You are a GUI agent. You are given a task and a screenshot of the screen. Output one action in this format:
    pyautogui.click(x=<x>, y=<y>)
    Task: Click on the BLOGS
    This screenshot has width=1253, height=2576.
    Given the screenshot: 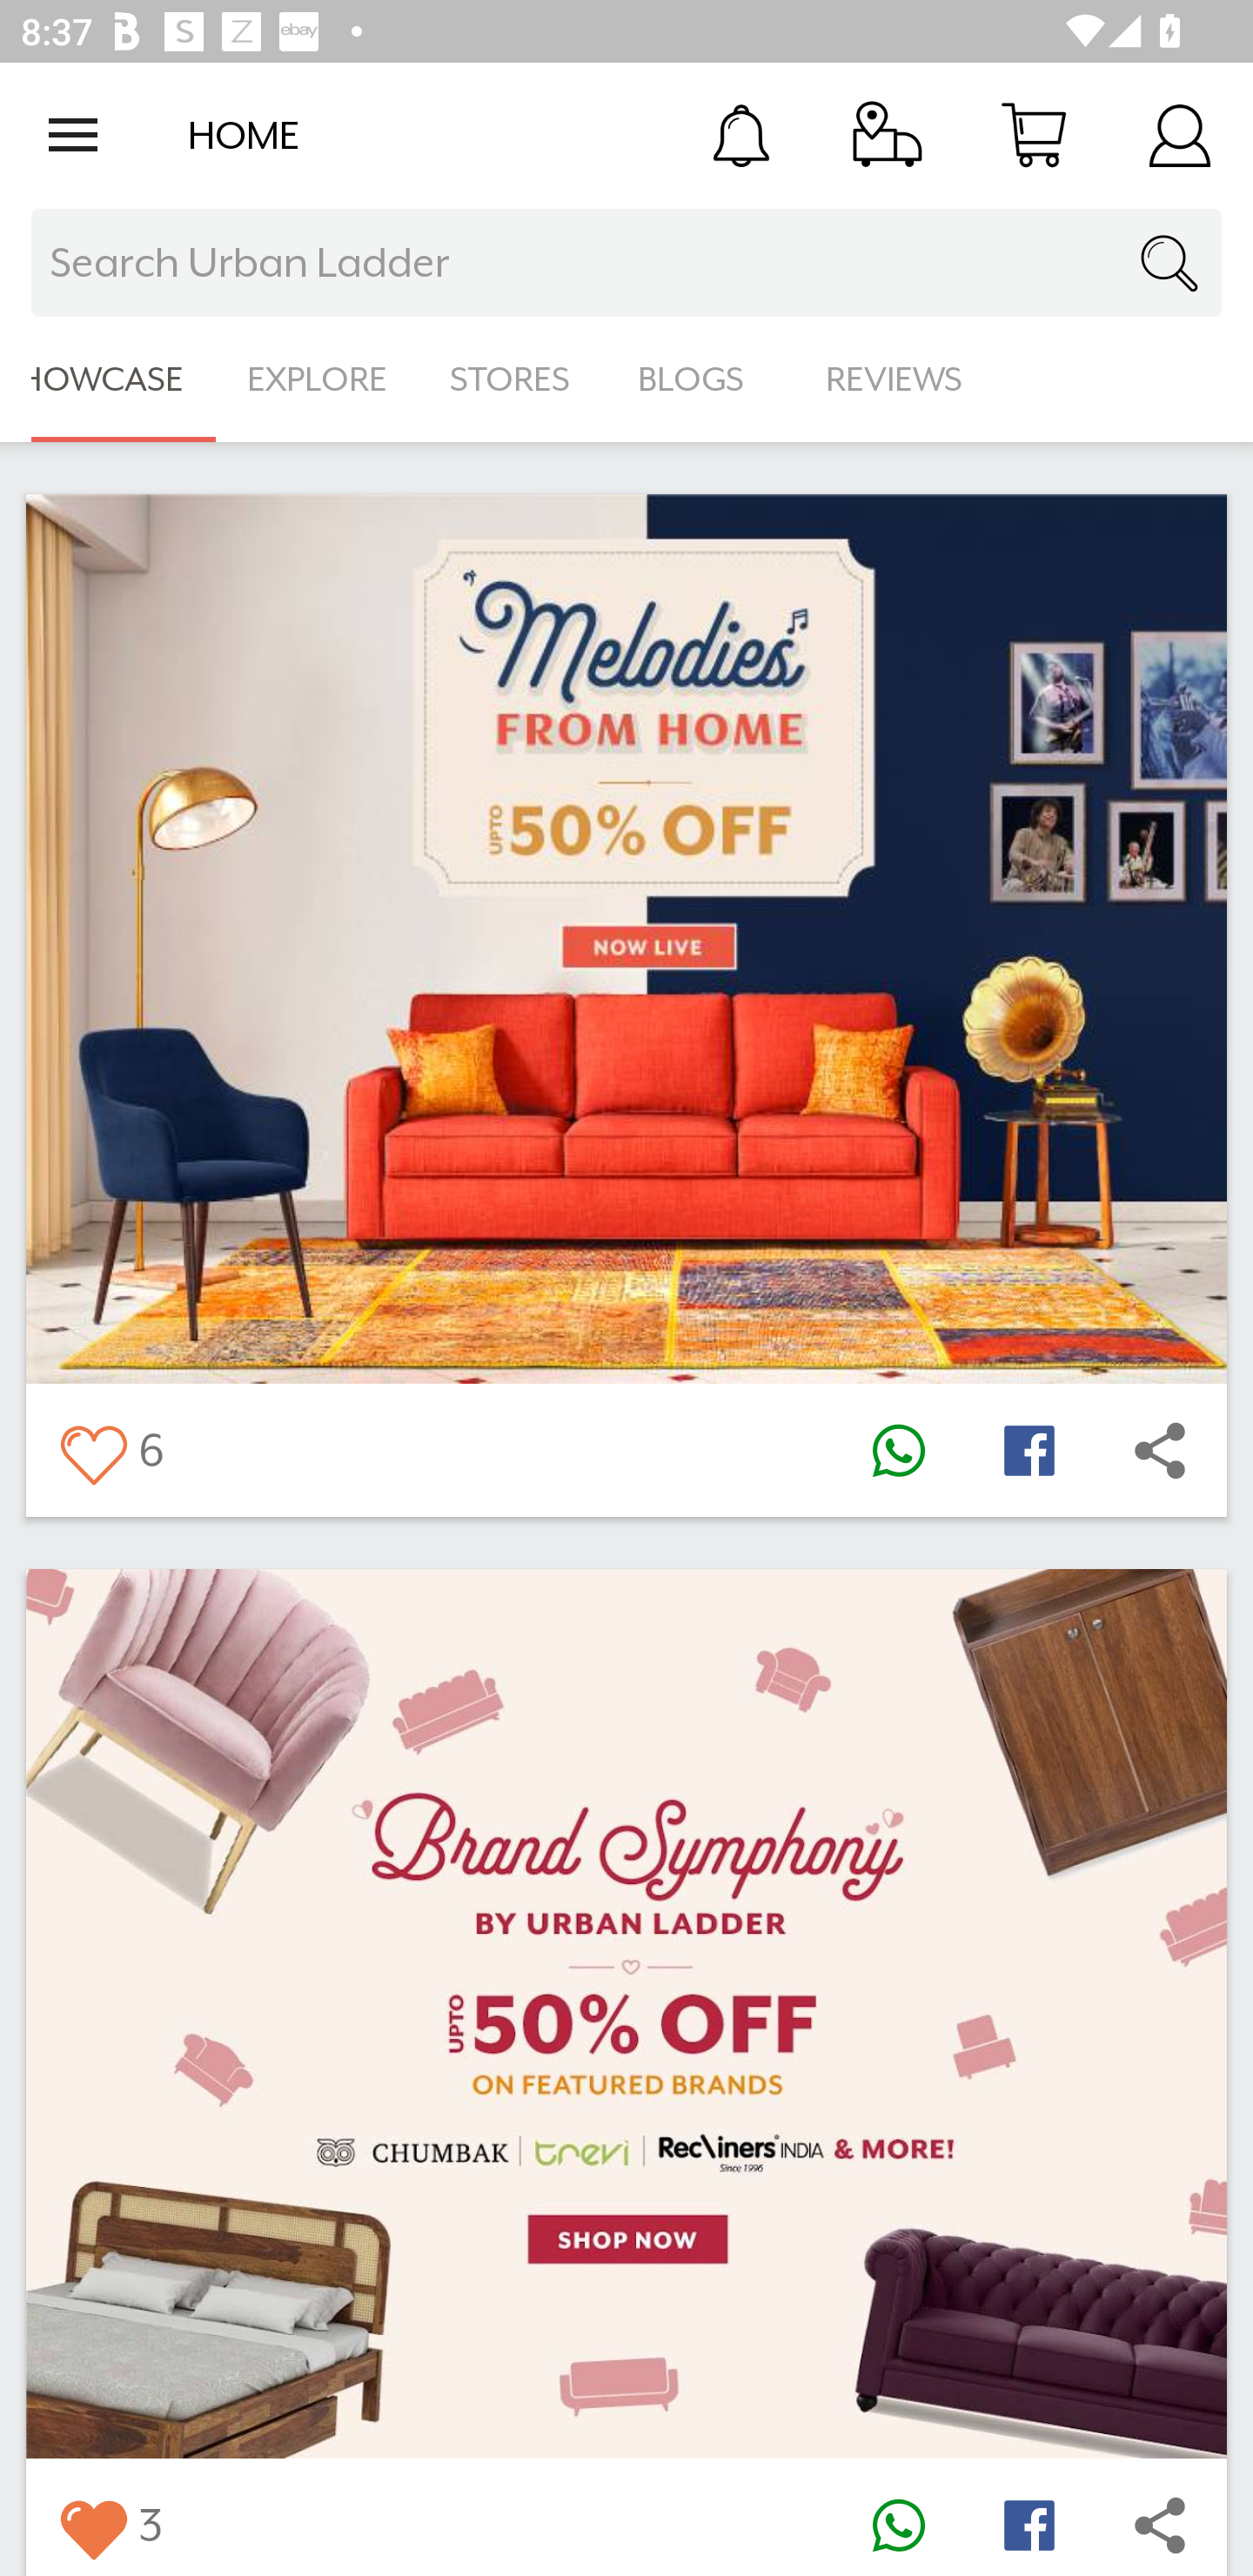 What is the action you would take?
    pyautogui.click(x=700, y=379)
    